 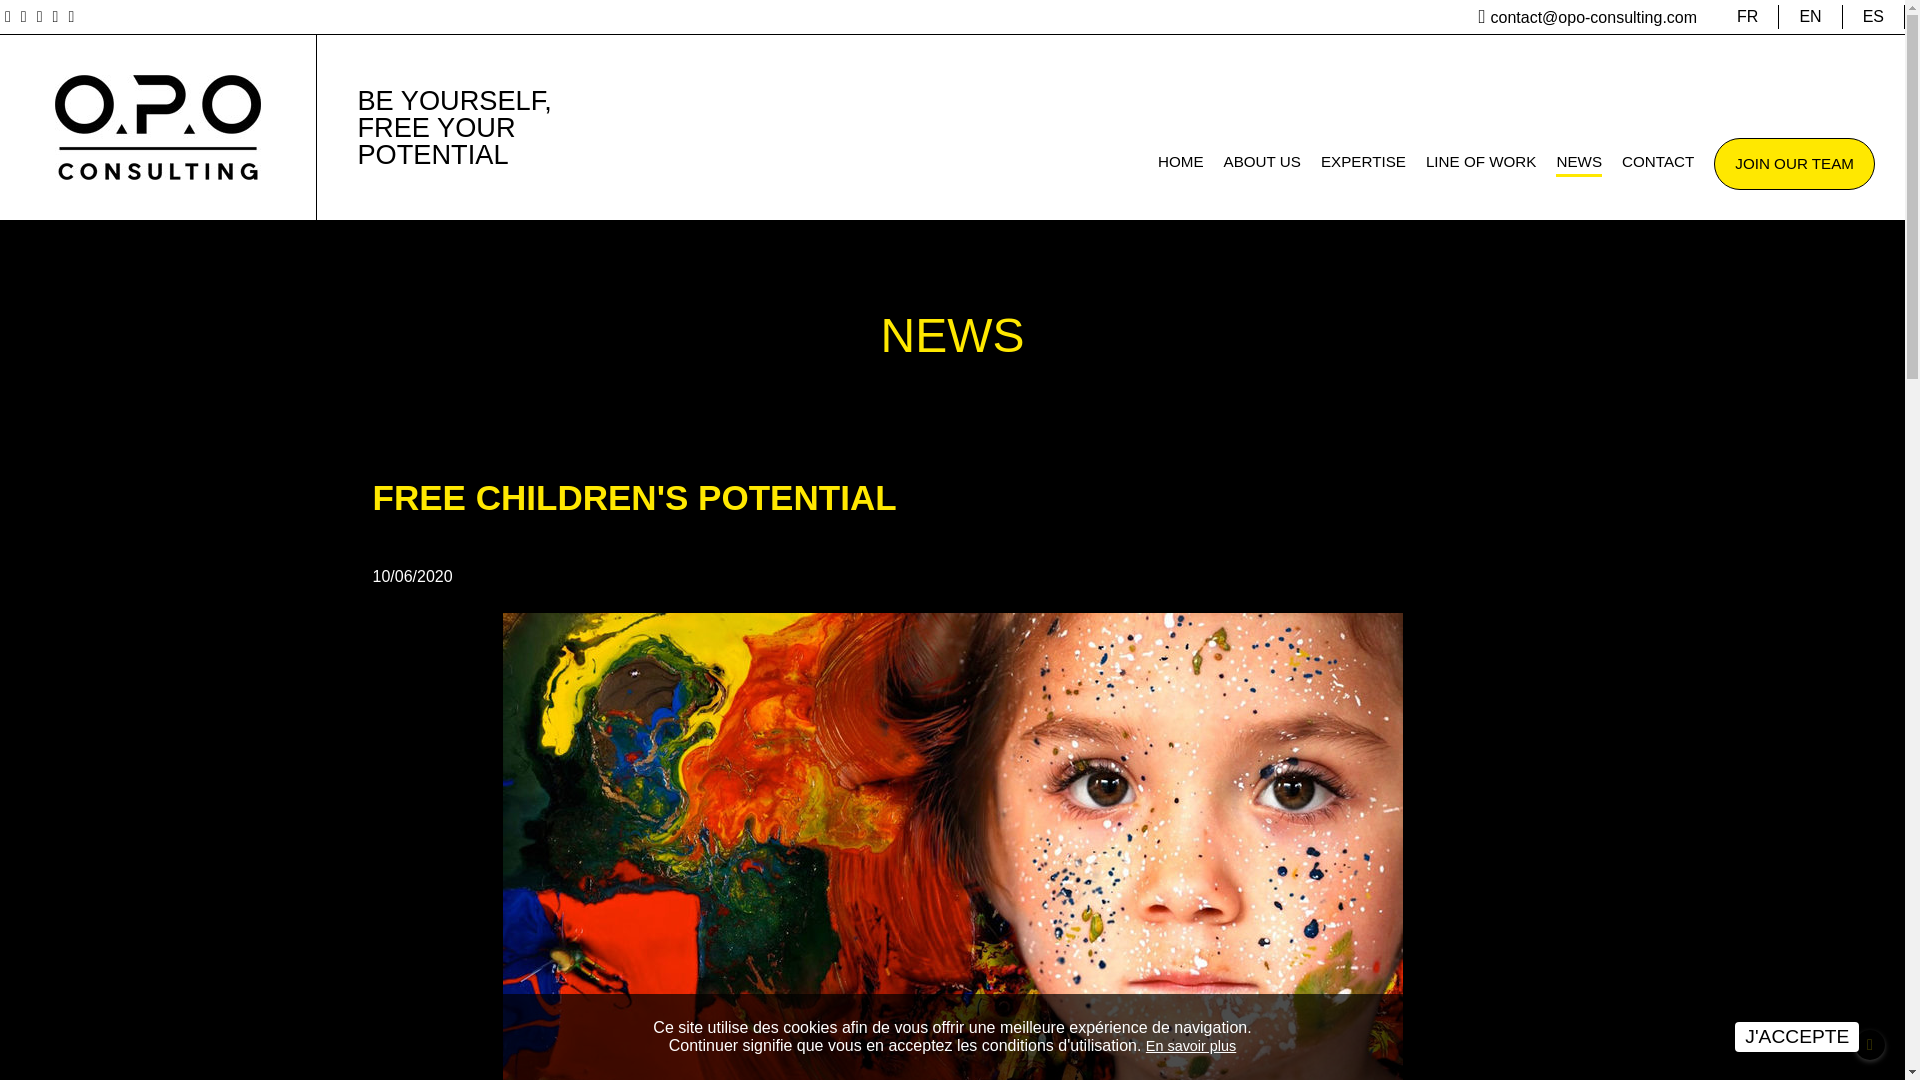 What do you see at coordinates (1191, 1046) in the screenshot?
I see `En savoir plus` at bounding box center [1191, 1046].